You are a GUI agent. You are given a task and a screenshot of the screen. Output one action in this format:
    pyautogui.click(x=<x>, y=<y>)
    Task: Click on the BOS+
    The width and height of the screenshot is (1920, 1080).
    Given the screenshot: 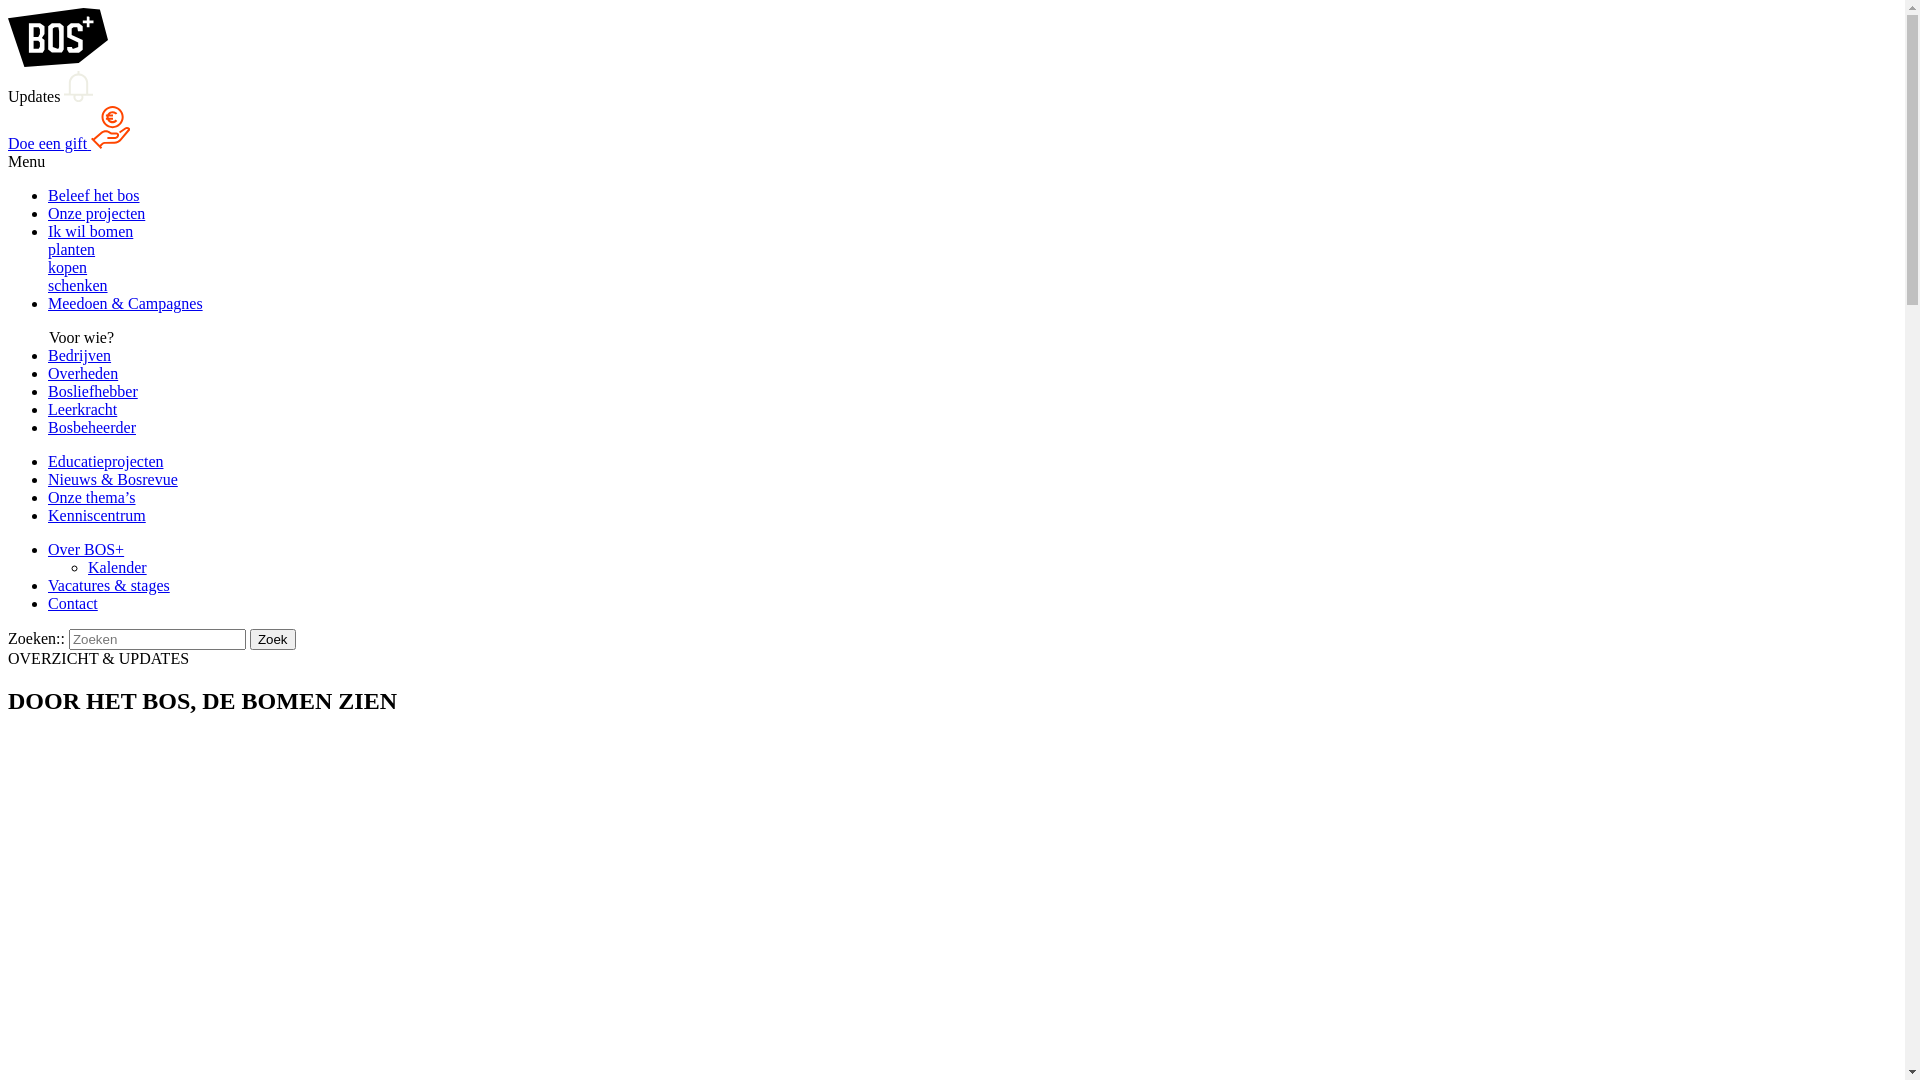 What is the action you would take?
    pyautogui.click(x=58, y=62)
    